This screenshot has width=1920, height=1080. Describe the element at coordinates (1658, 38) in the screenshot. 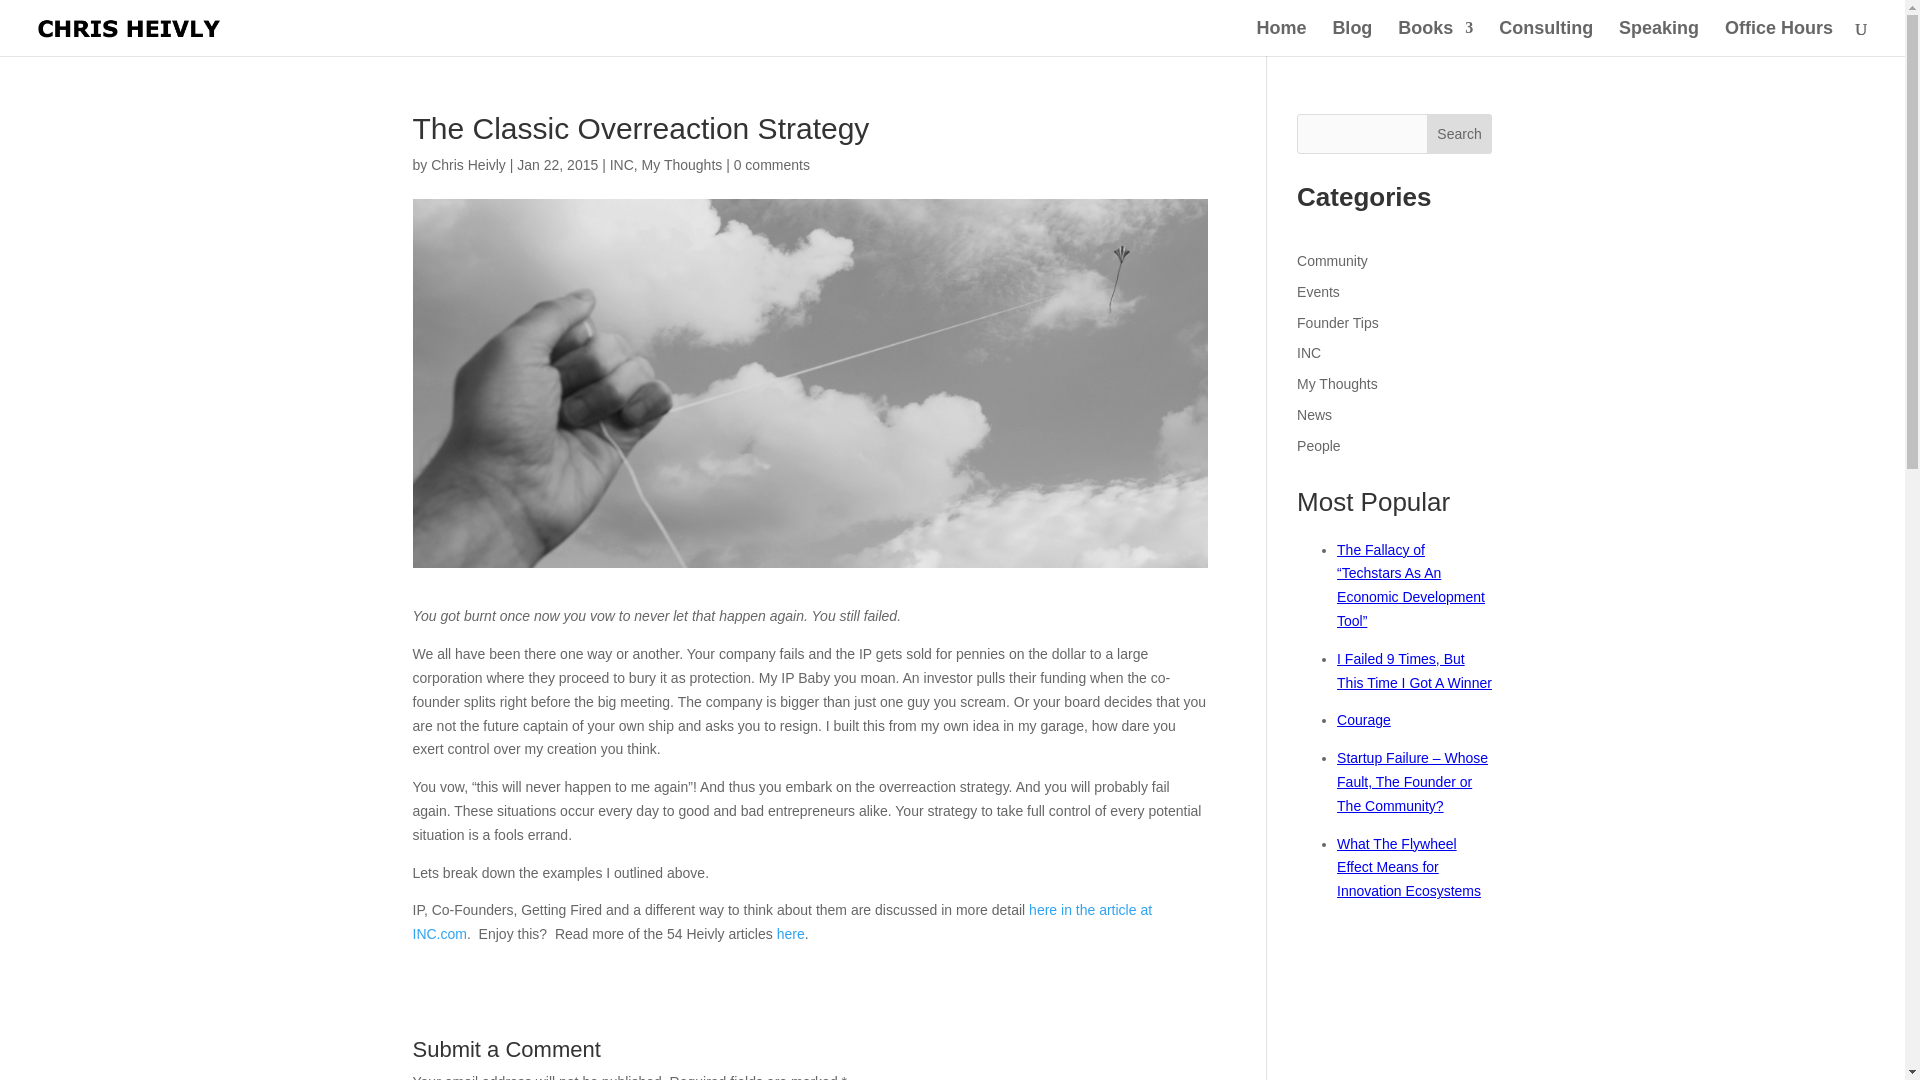

I see `Speaking` at that location.